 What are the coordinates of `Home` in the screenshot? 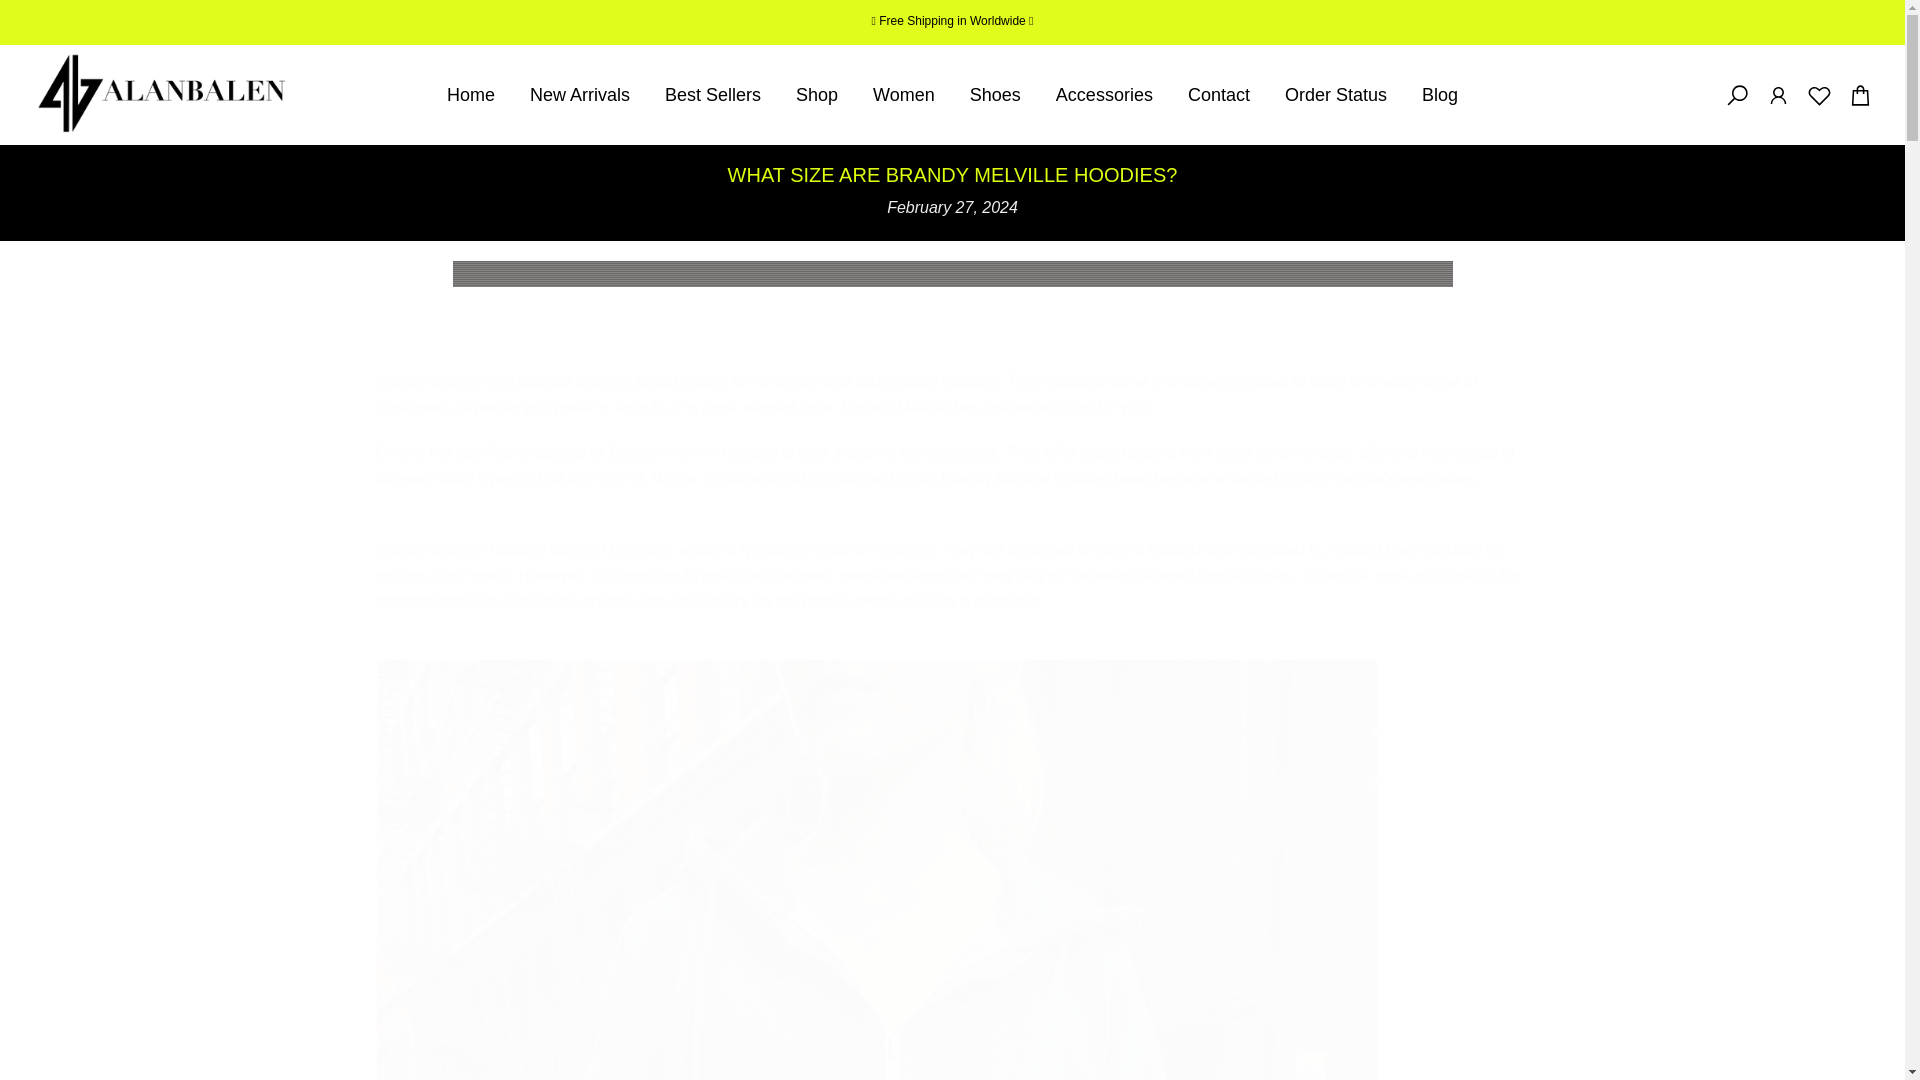 It's located at (470, 95).